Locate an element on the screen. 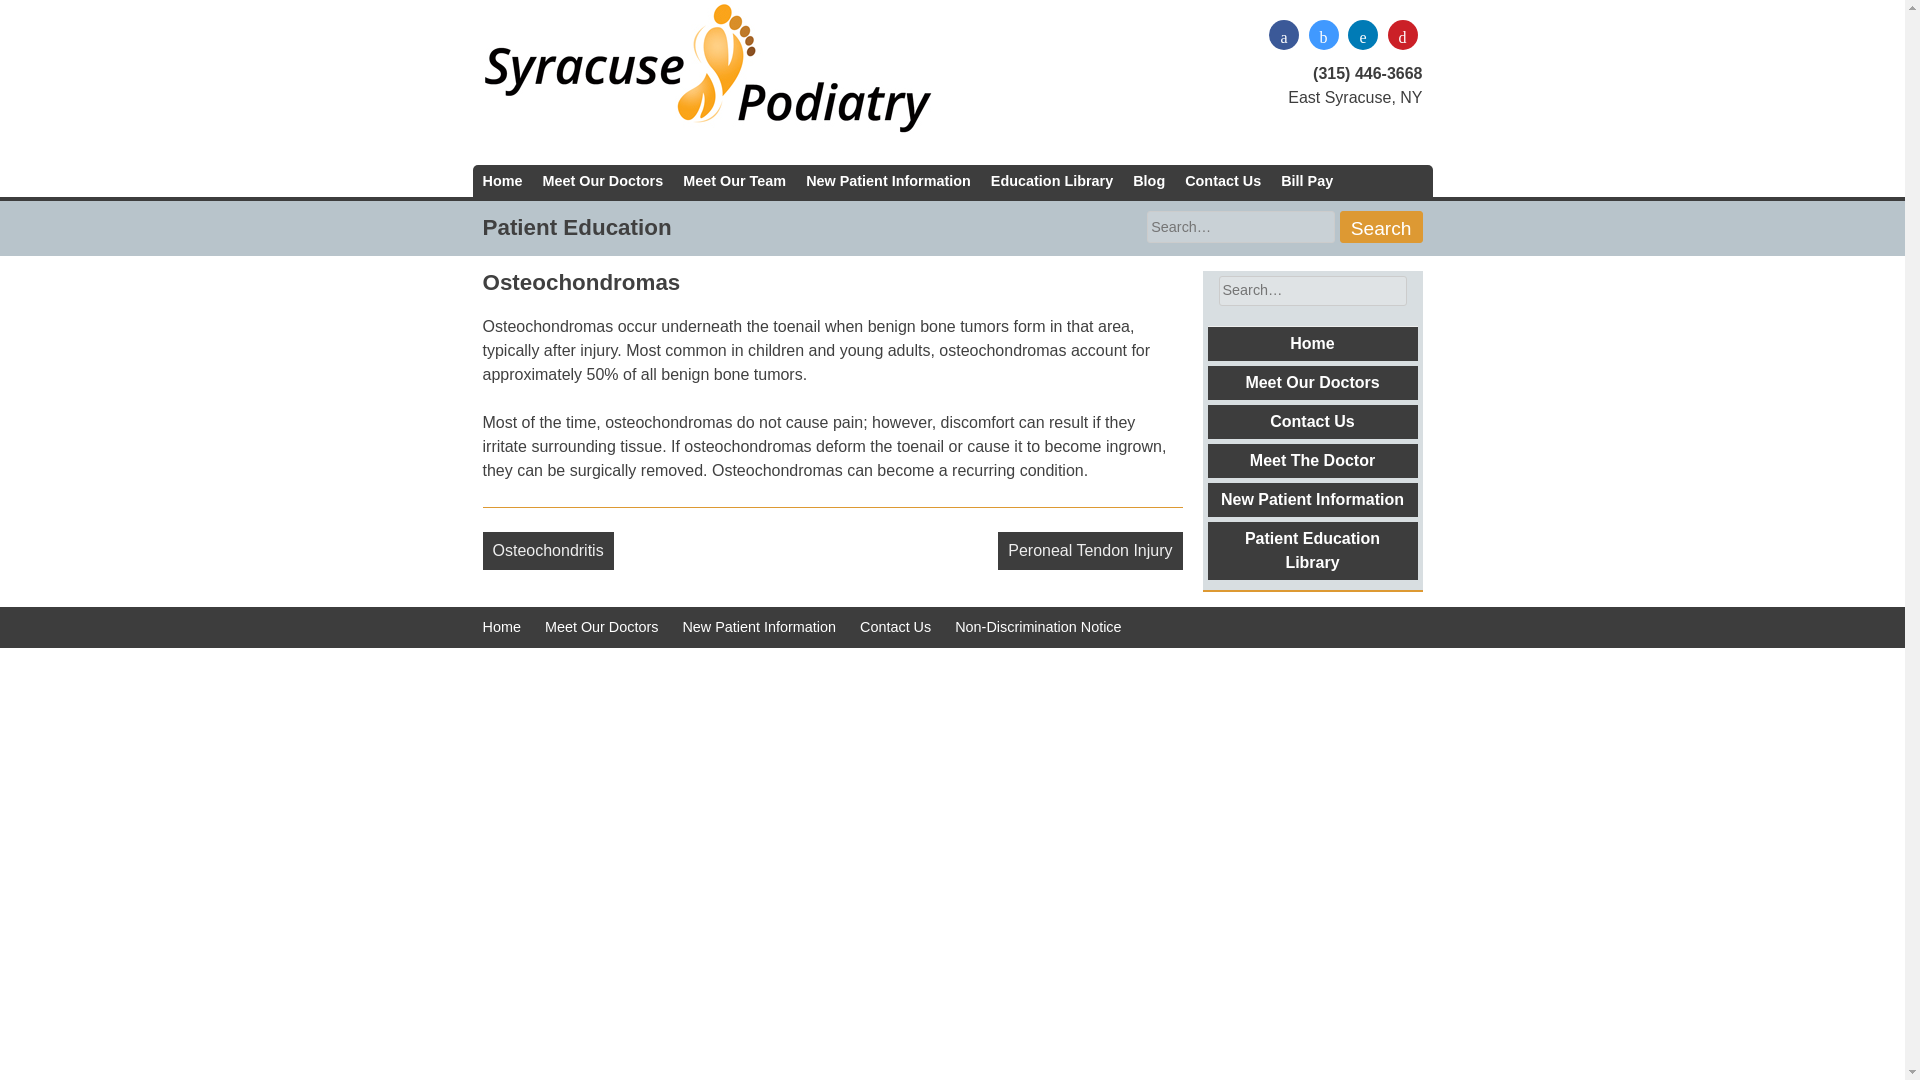 This screenshot has width=1920, height=1080. Search for is located at coordinates (1240, 226).